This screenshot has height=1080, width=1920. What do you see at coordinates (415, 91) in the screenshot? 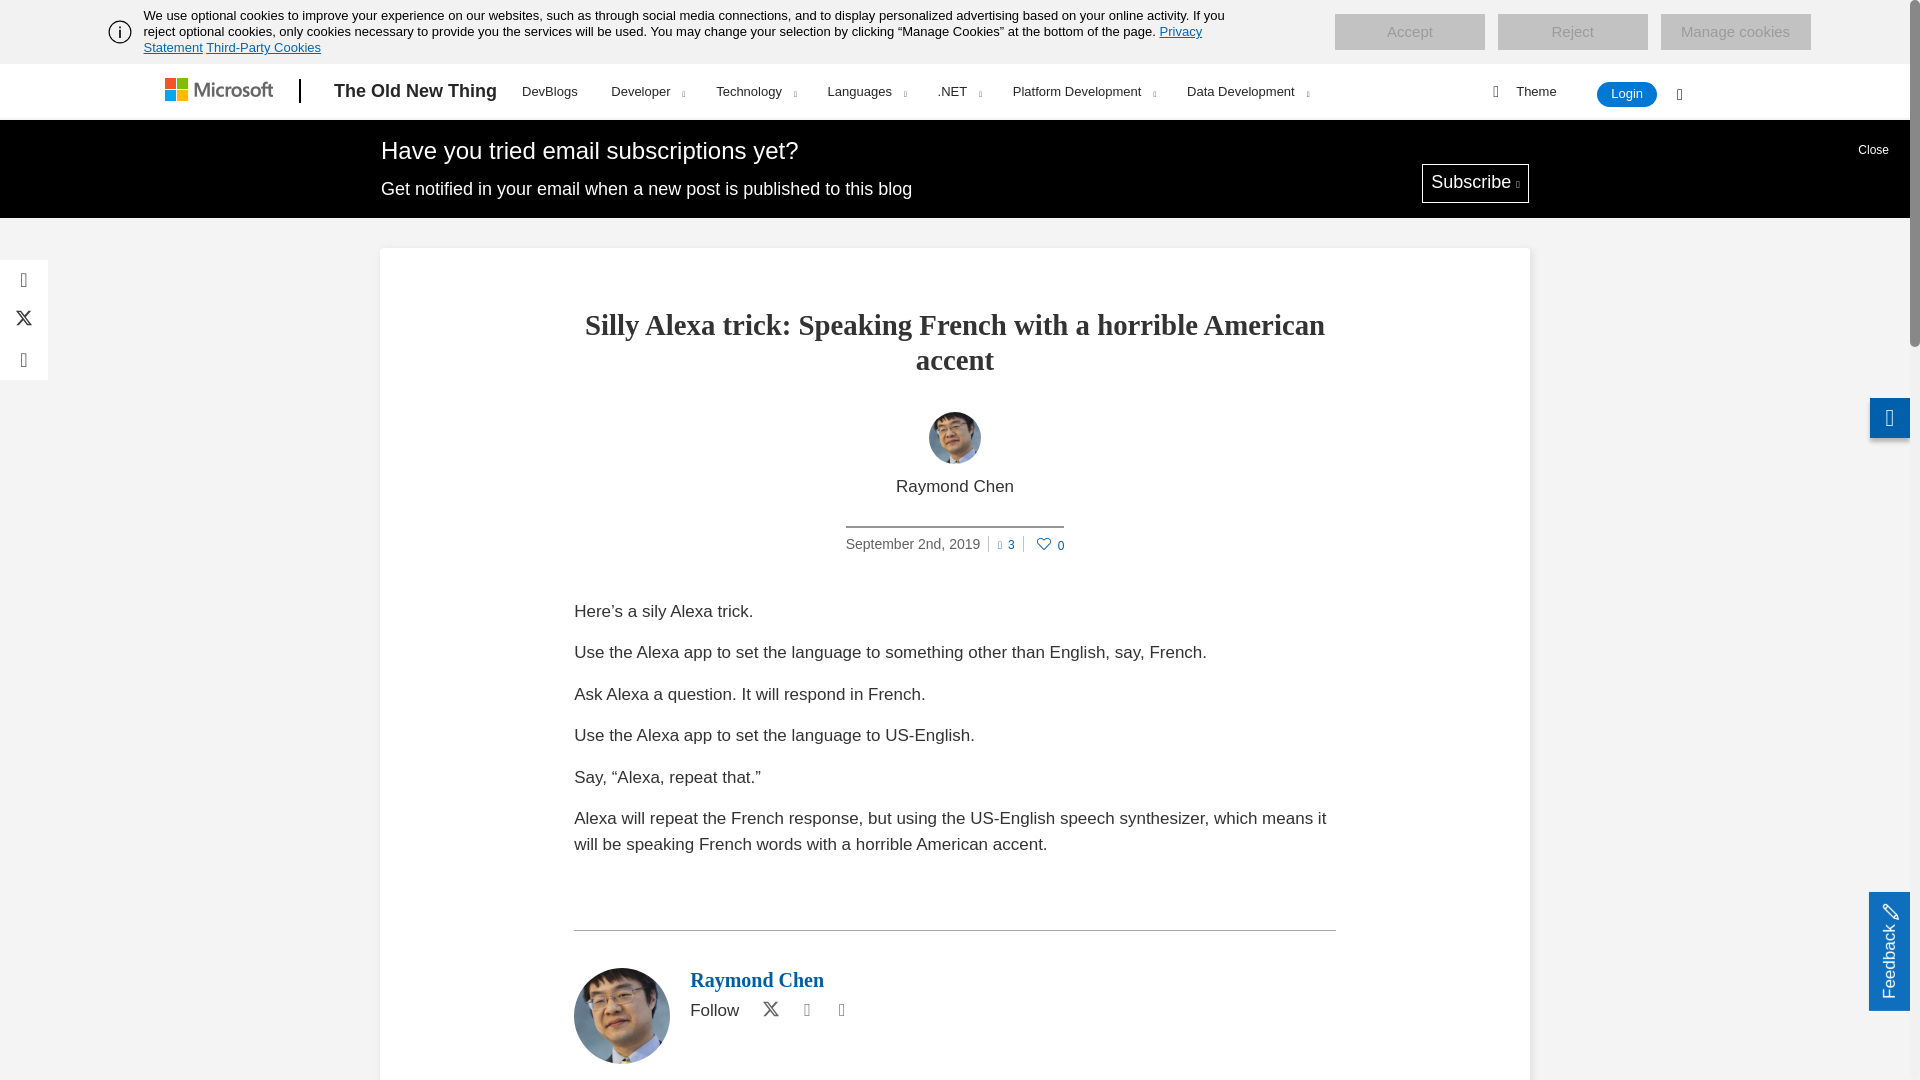
I see `The Old New Thing` at bounding box center [415, 91].